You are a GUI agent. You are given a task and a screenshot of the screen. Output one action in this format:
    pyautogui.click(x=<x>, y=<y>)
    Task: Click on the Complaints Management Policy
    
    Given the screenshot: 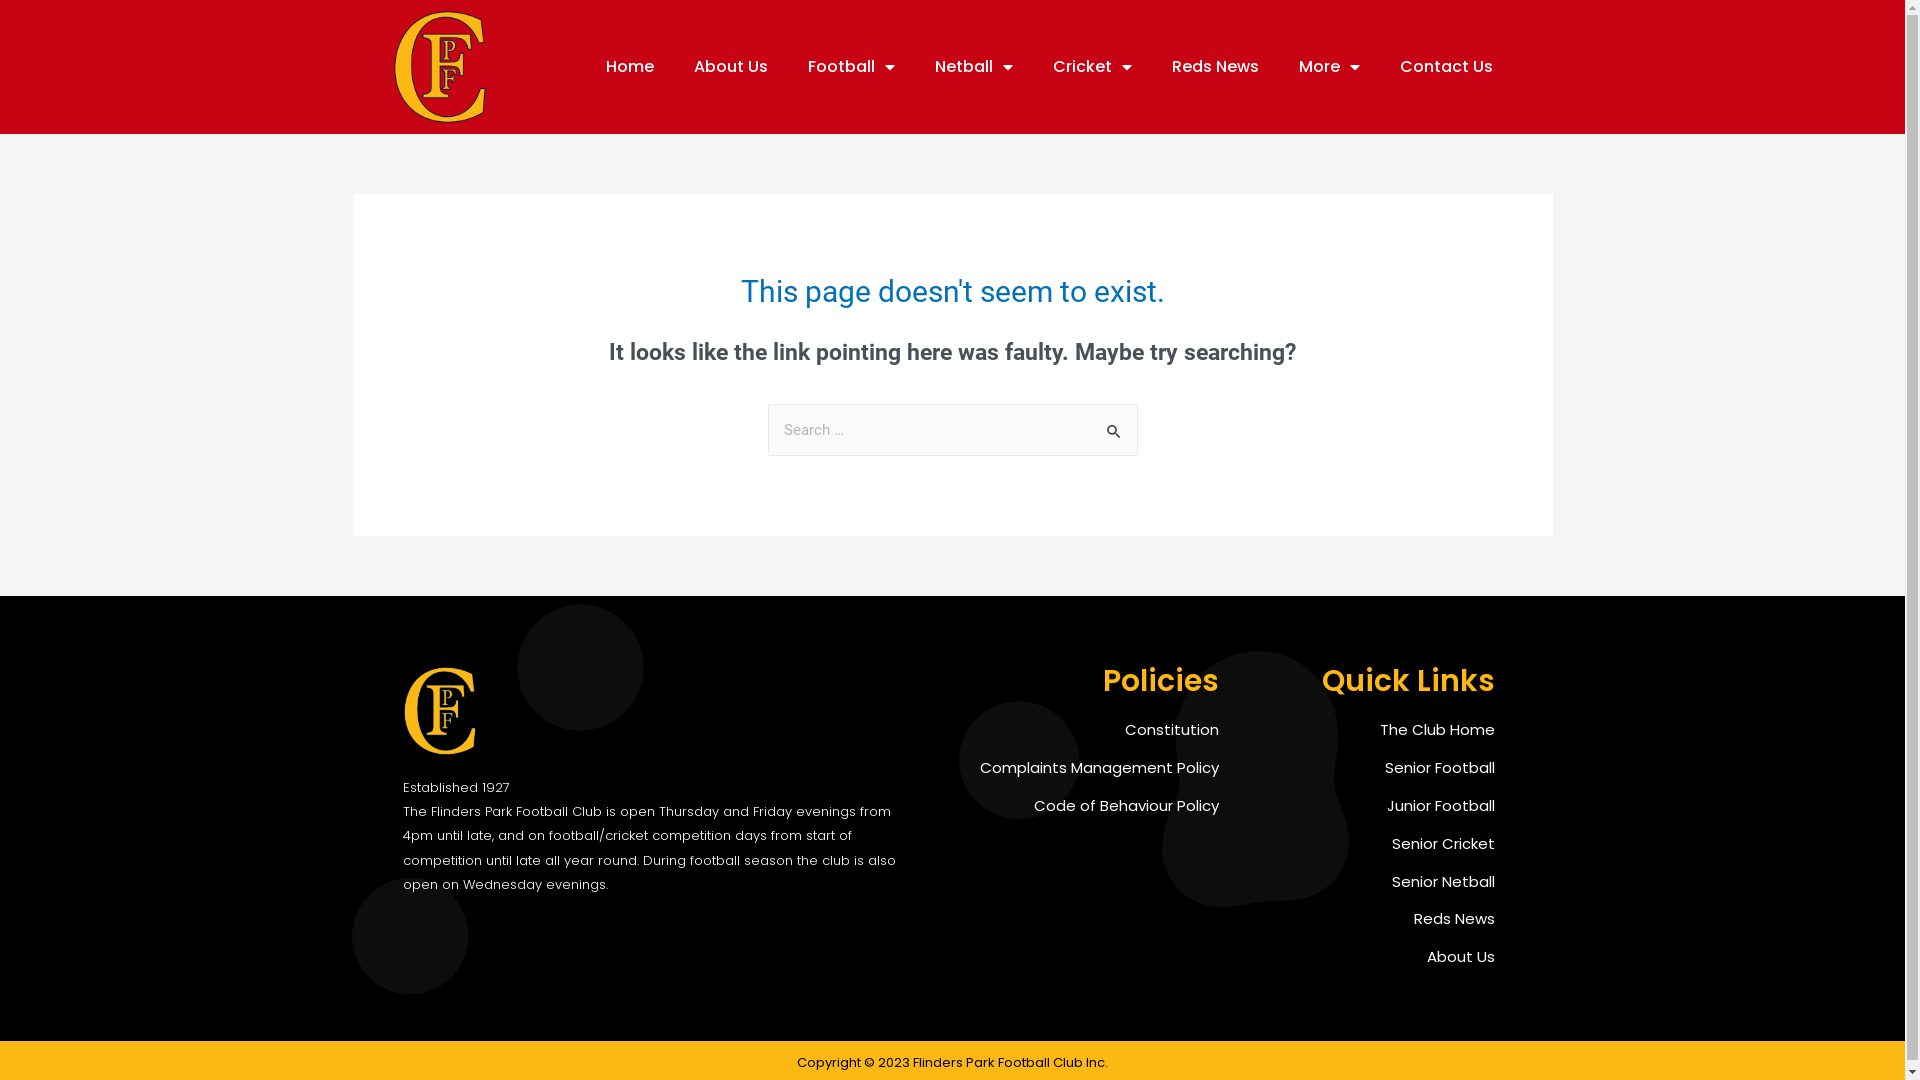 What is the action you would take?
    pyautogui.click(x=1078, y=768)
    